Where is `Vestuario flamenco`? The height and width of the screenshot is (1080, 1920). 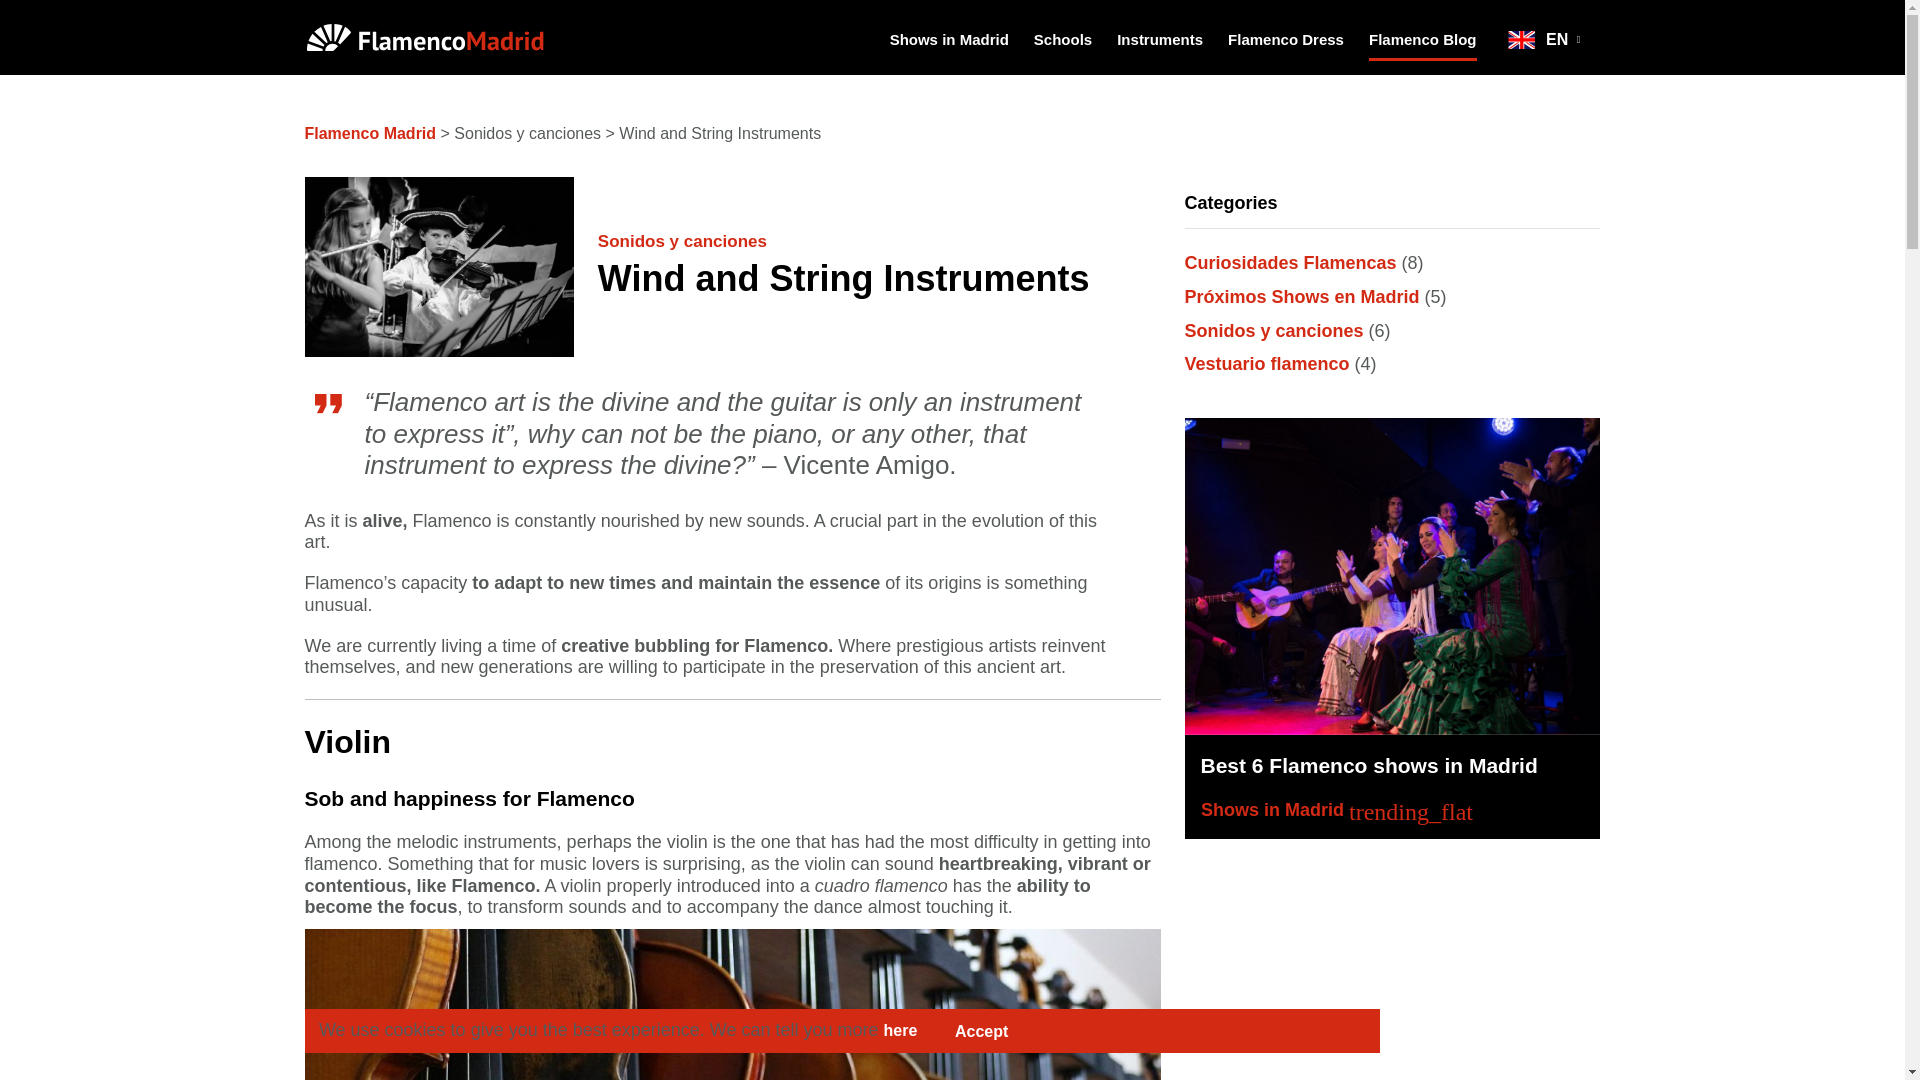
Vestuario flamenco is located at coordinates (1266, 364).